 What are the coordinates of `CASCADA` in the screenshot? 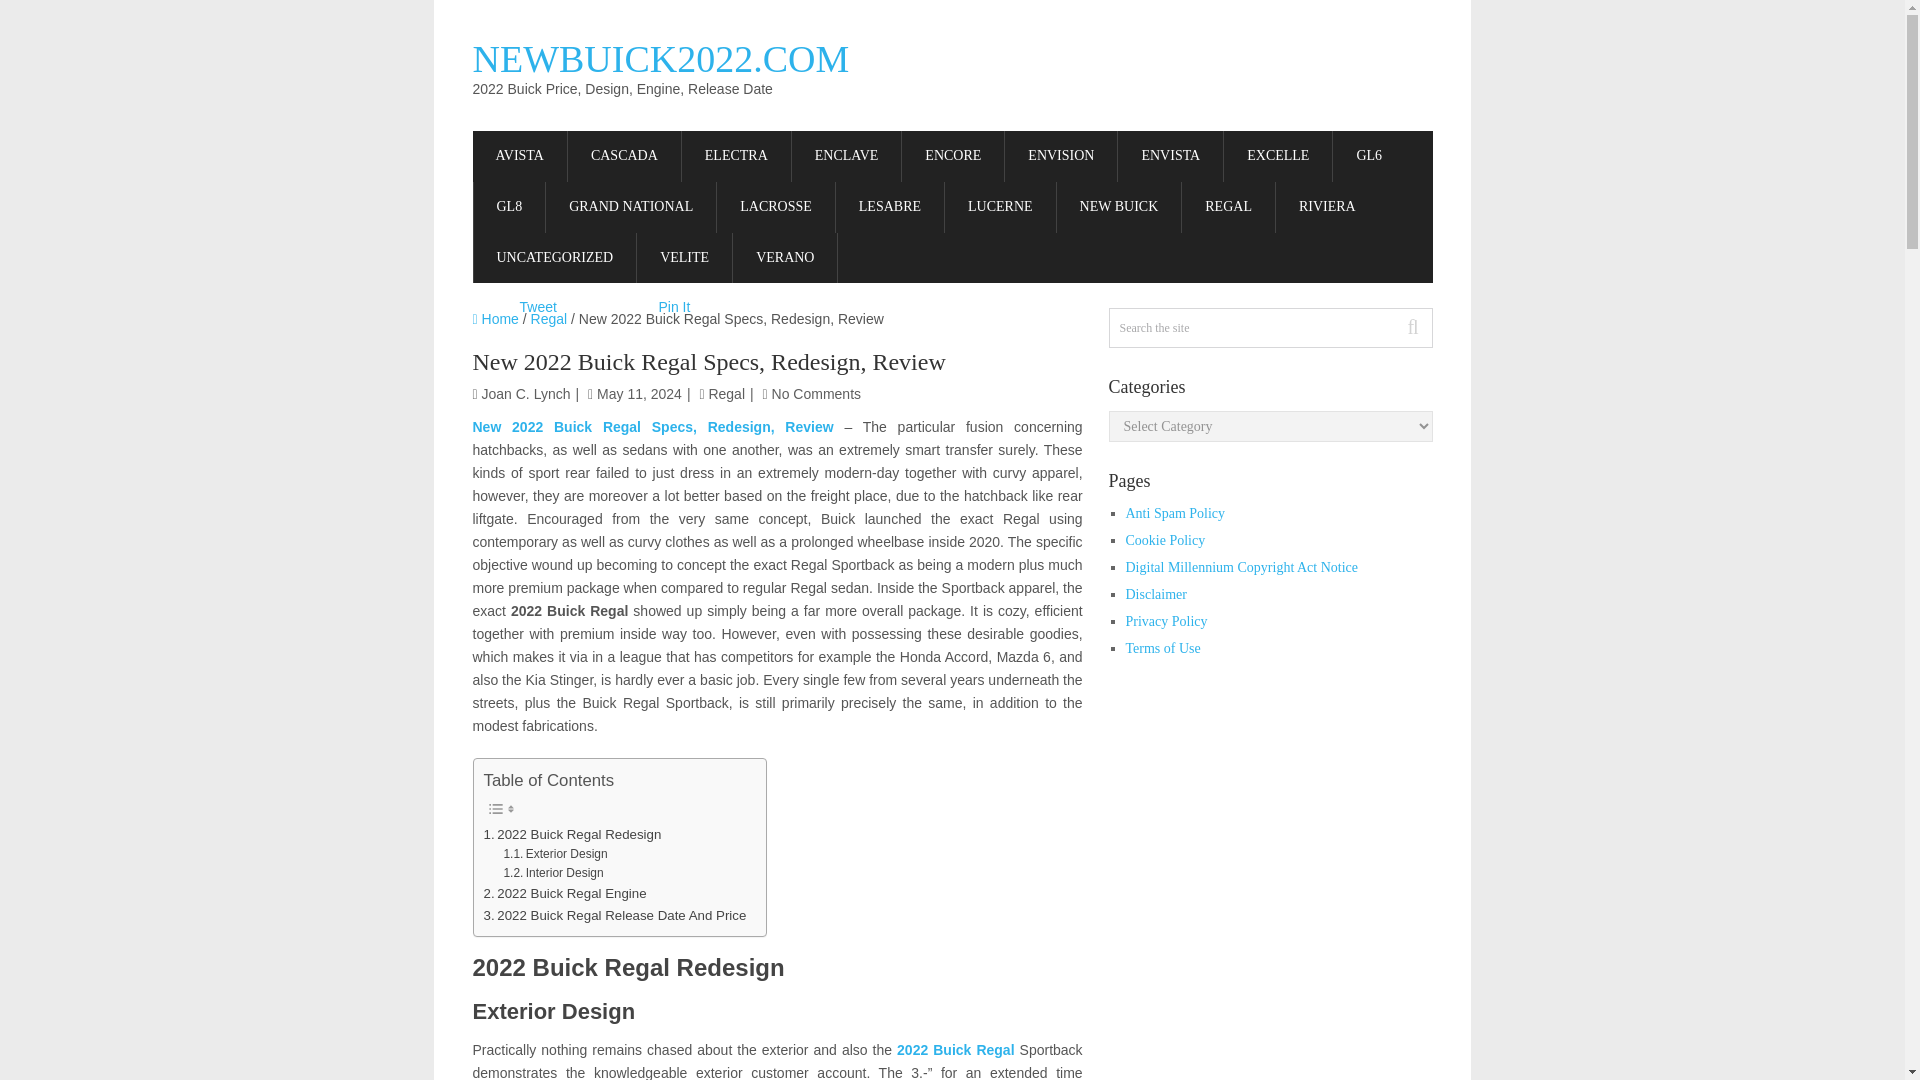 It's located at (624, 156).